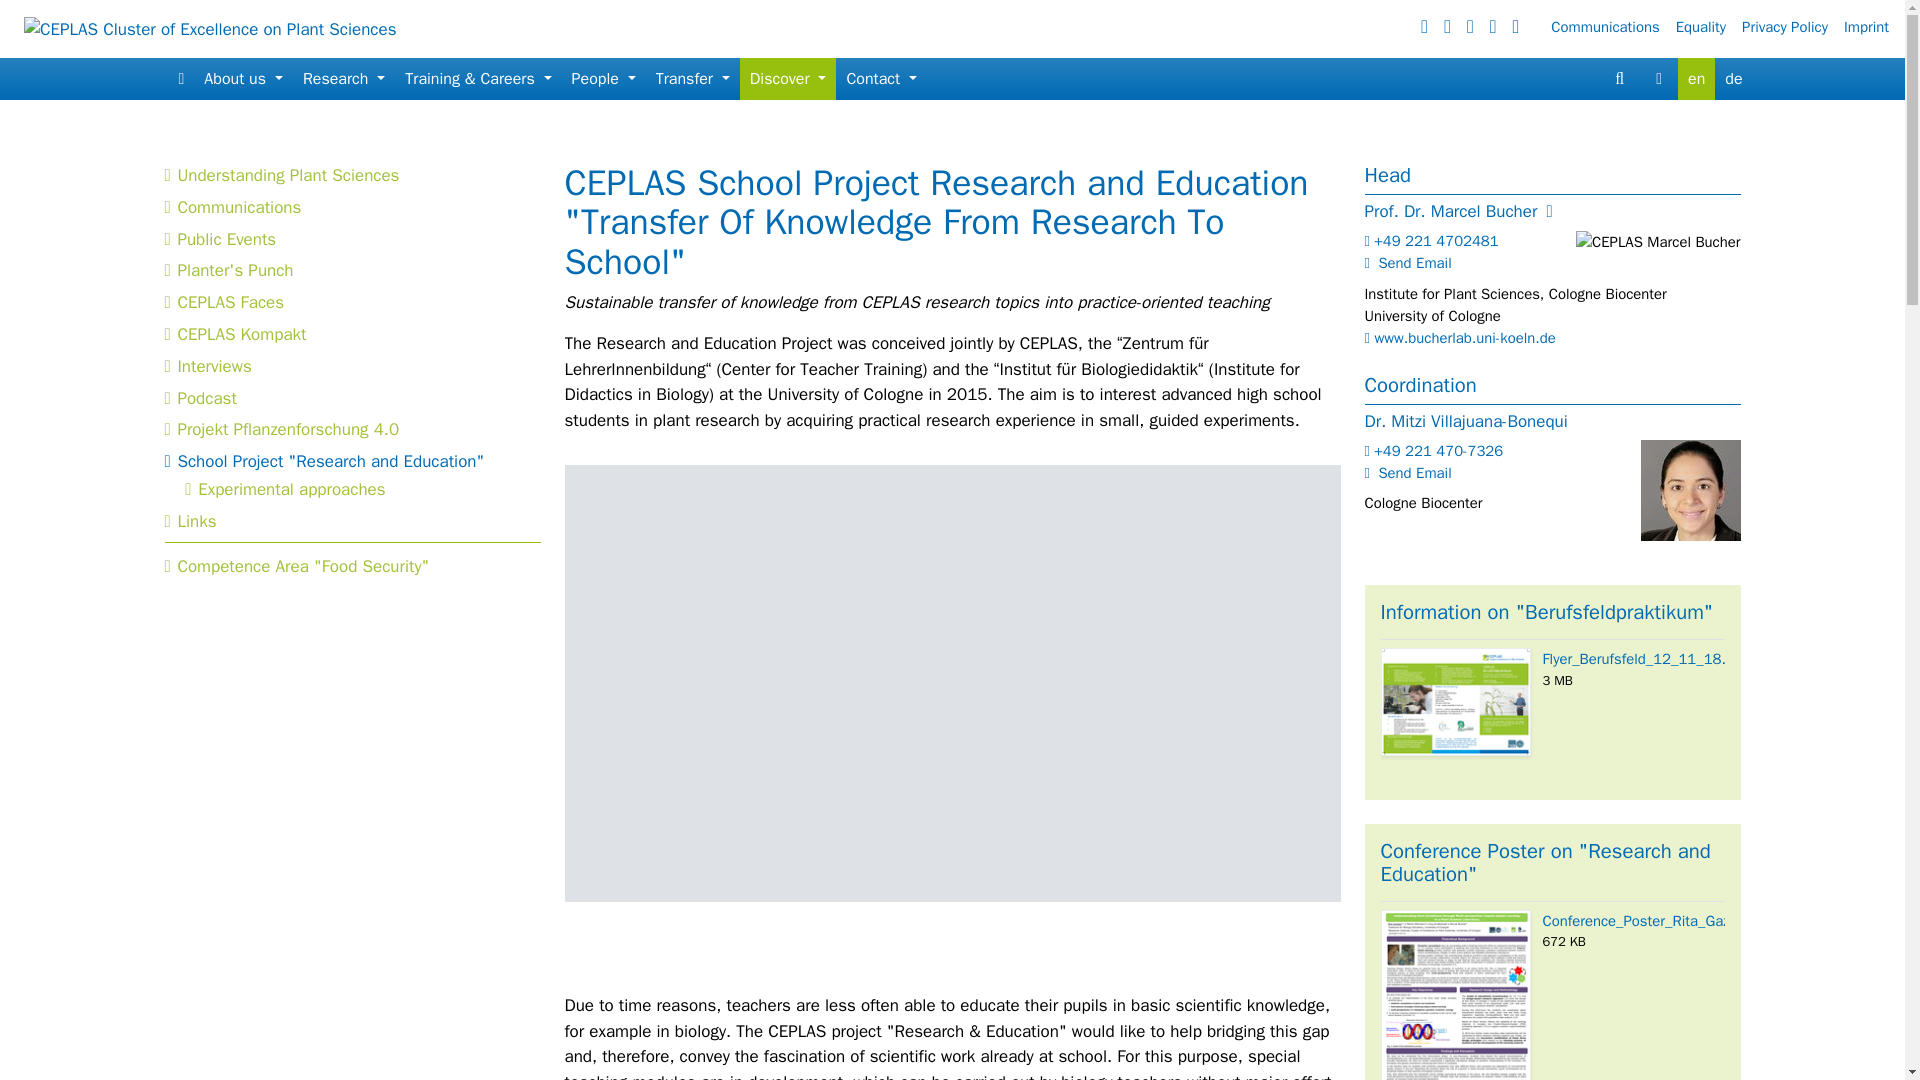 The height and width of the screenshot is (1080, 1920). I want to click on Equality, so click(1708, 26).